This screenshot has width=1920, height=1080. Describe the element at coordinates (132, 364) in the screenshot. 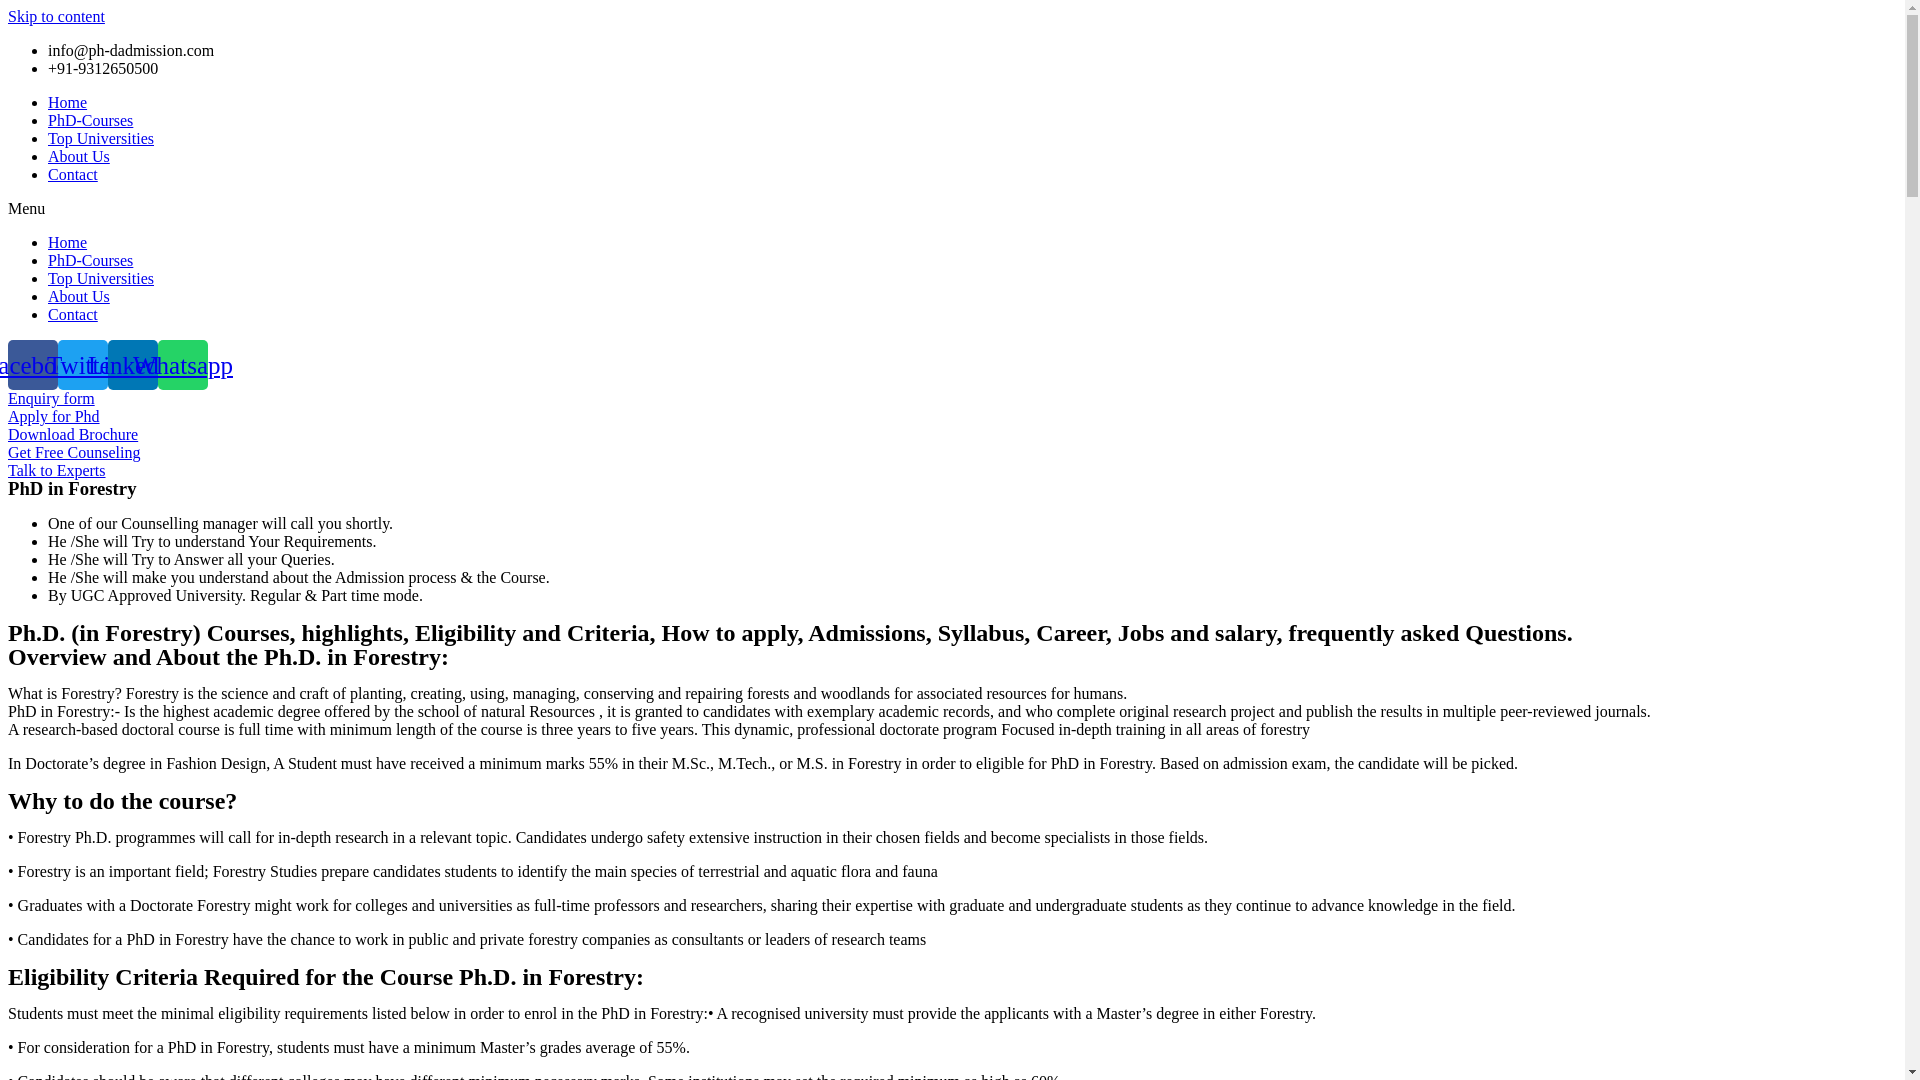

I see `Linkedin` at that location.